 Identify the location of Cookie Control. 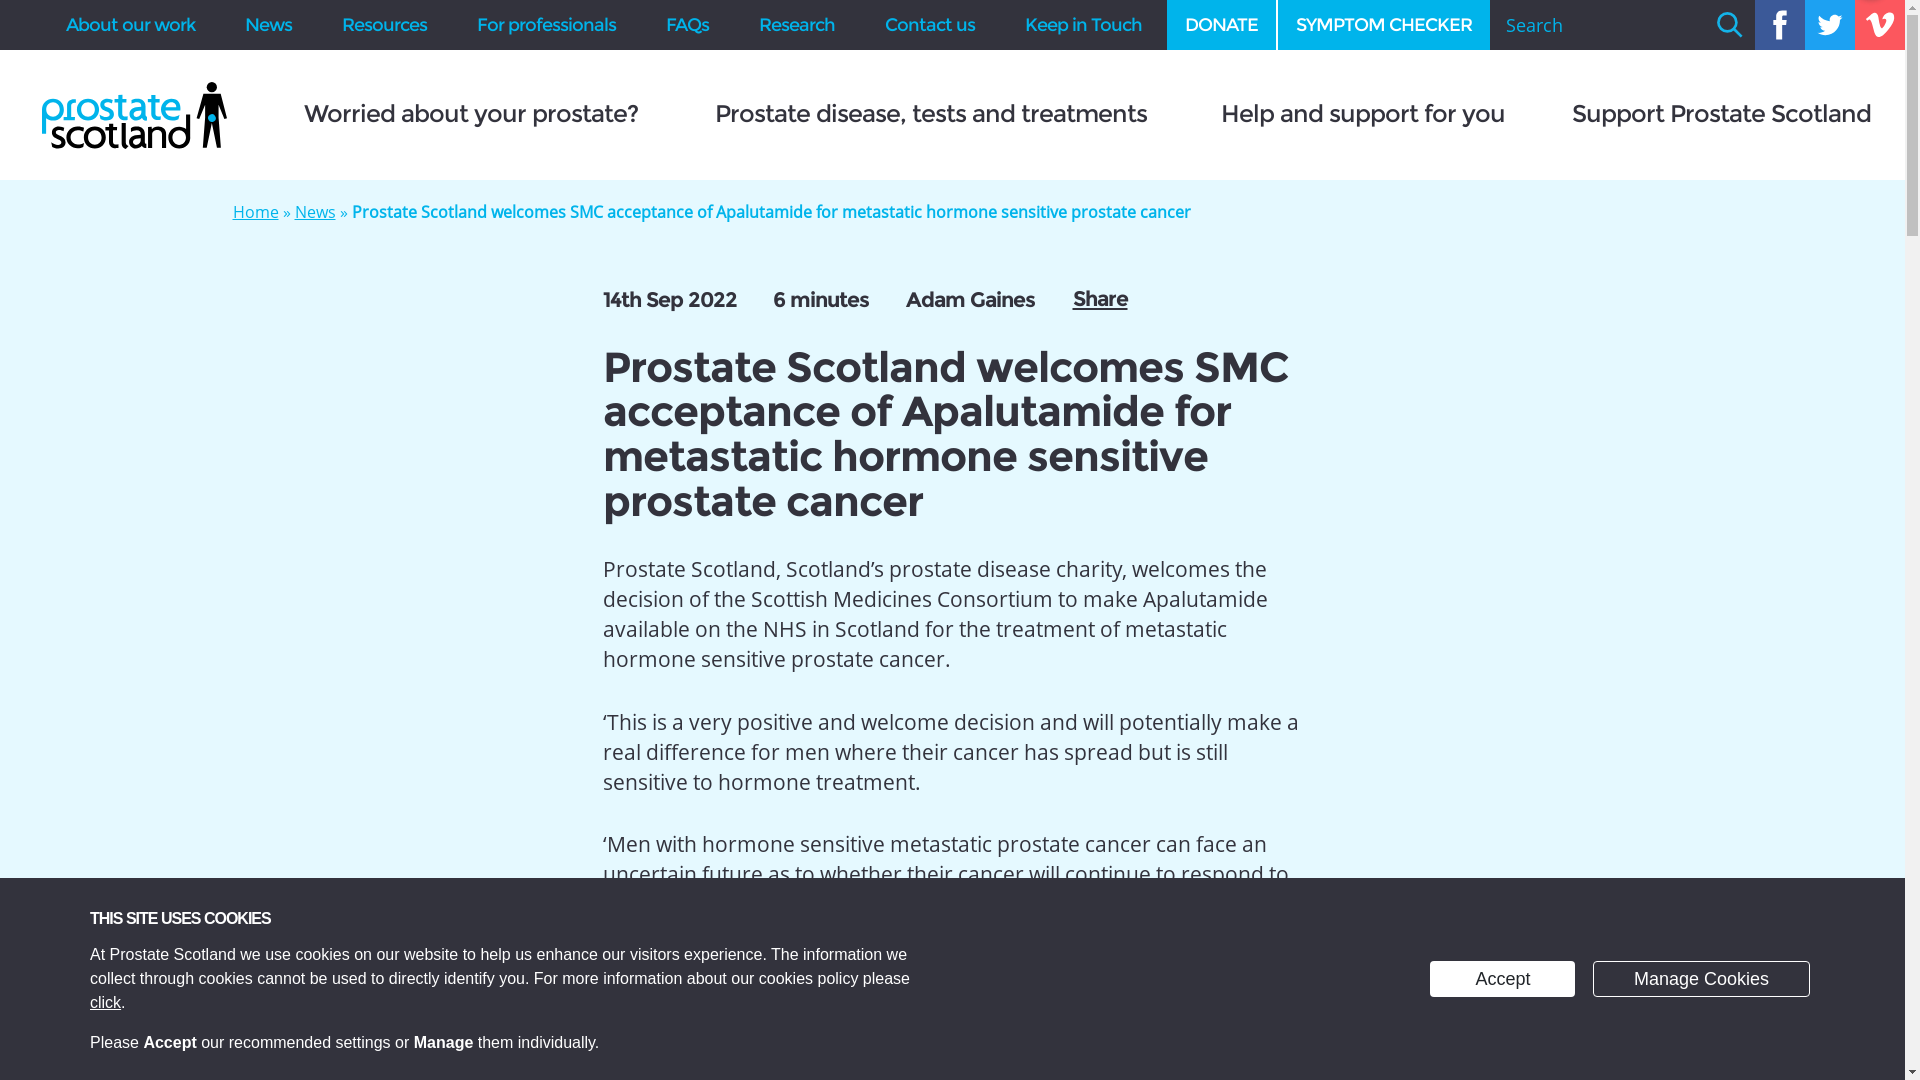
(22, 1060).